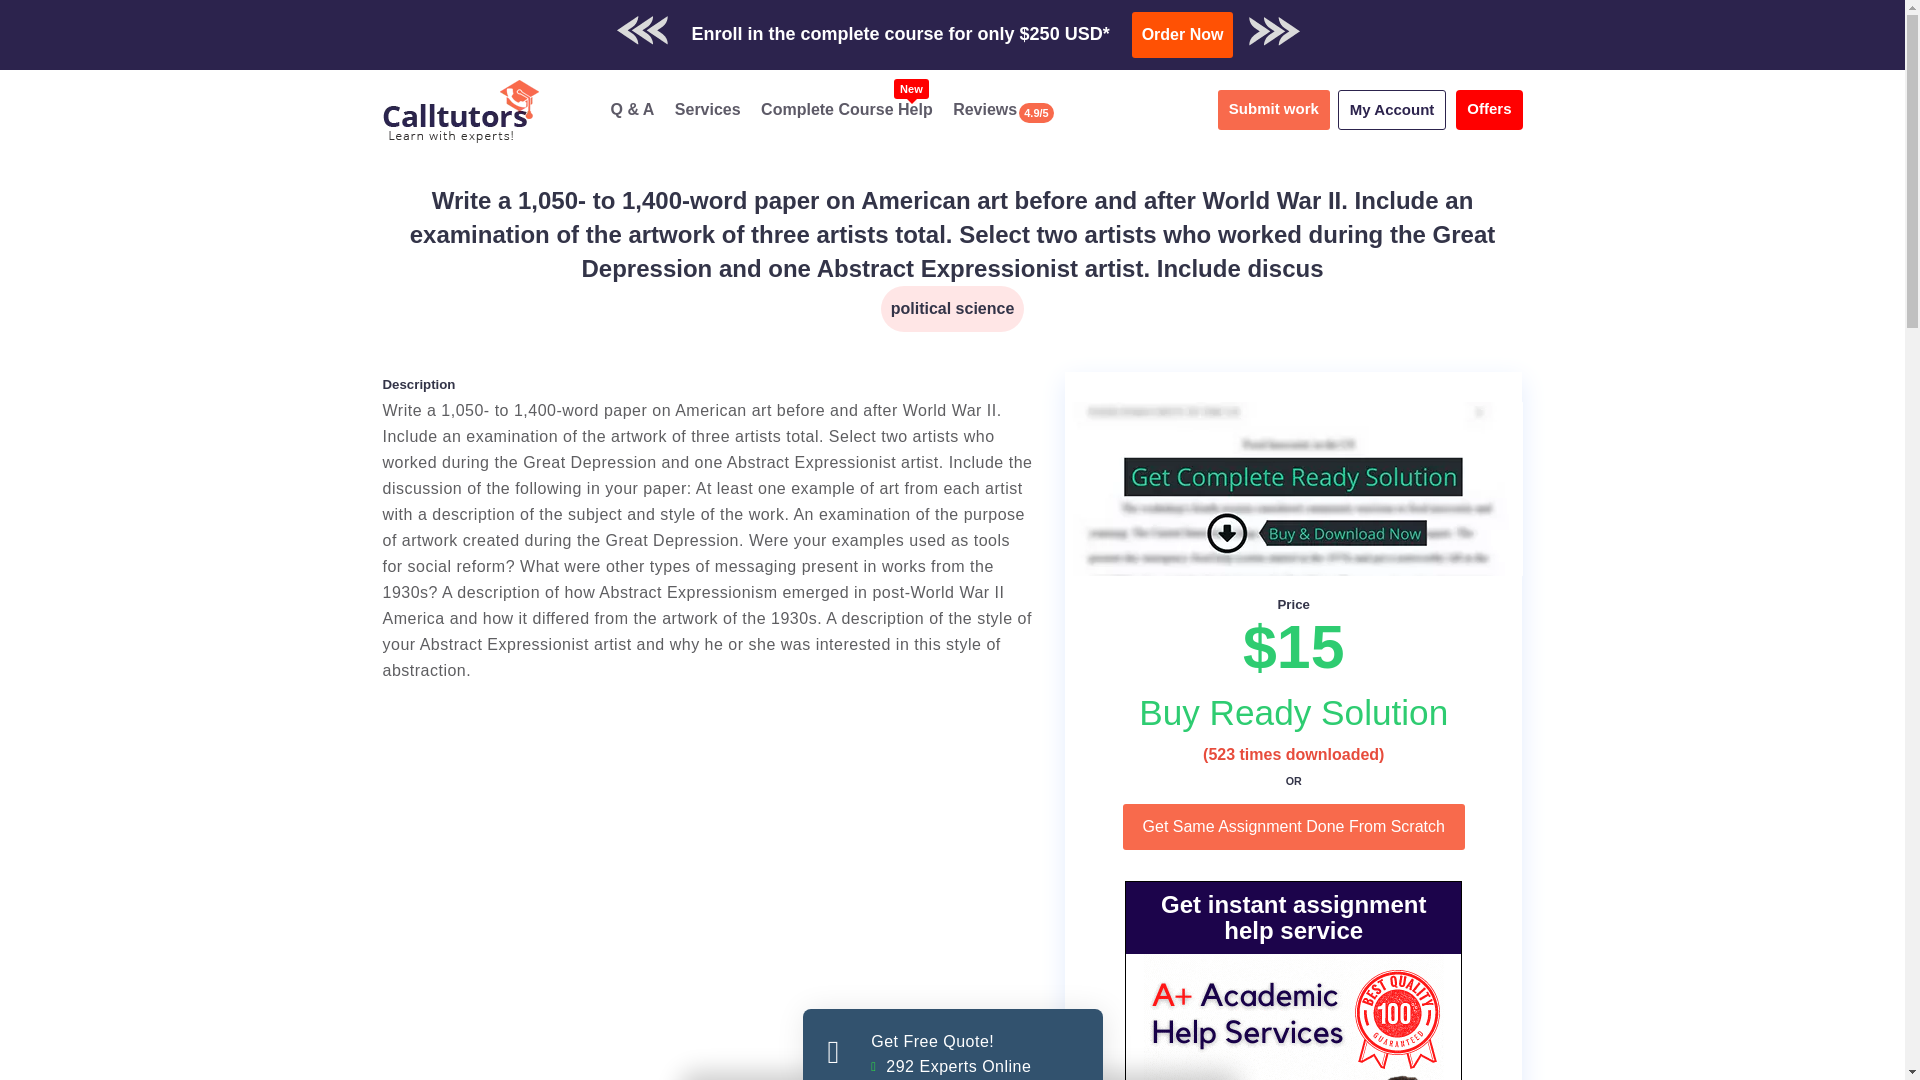 This screenshot has width=1920, height=1080. Describe the element at coordinates (1294, 826) in the screenshot. I see `Submit work` at that location.